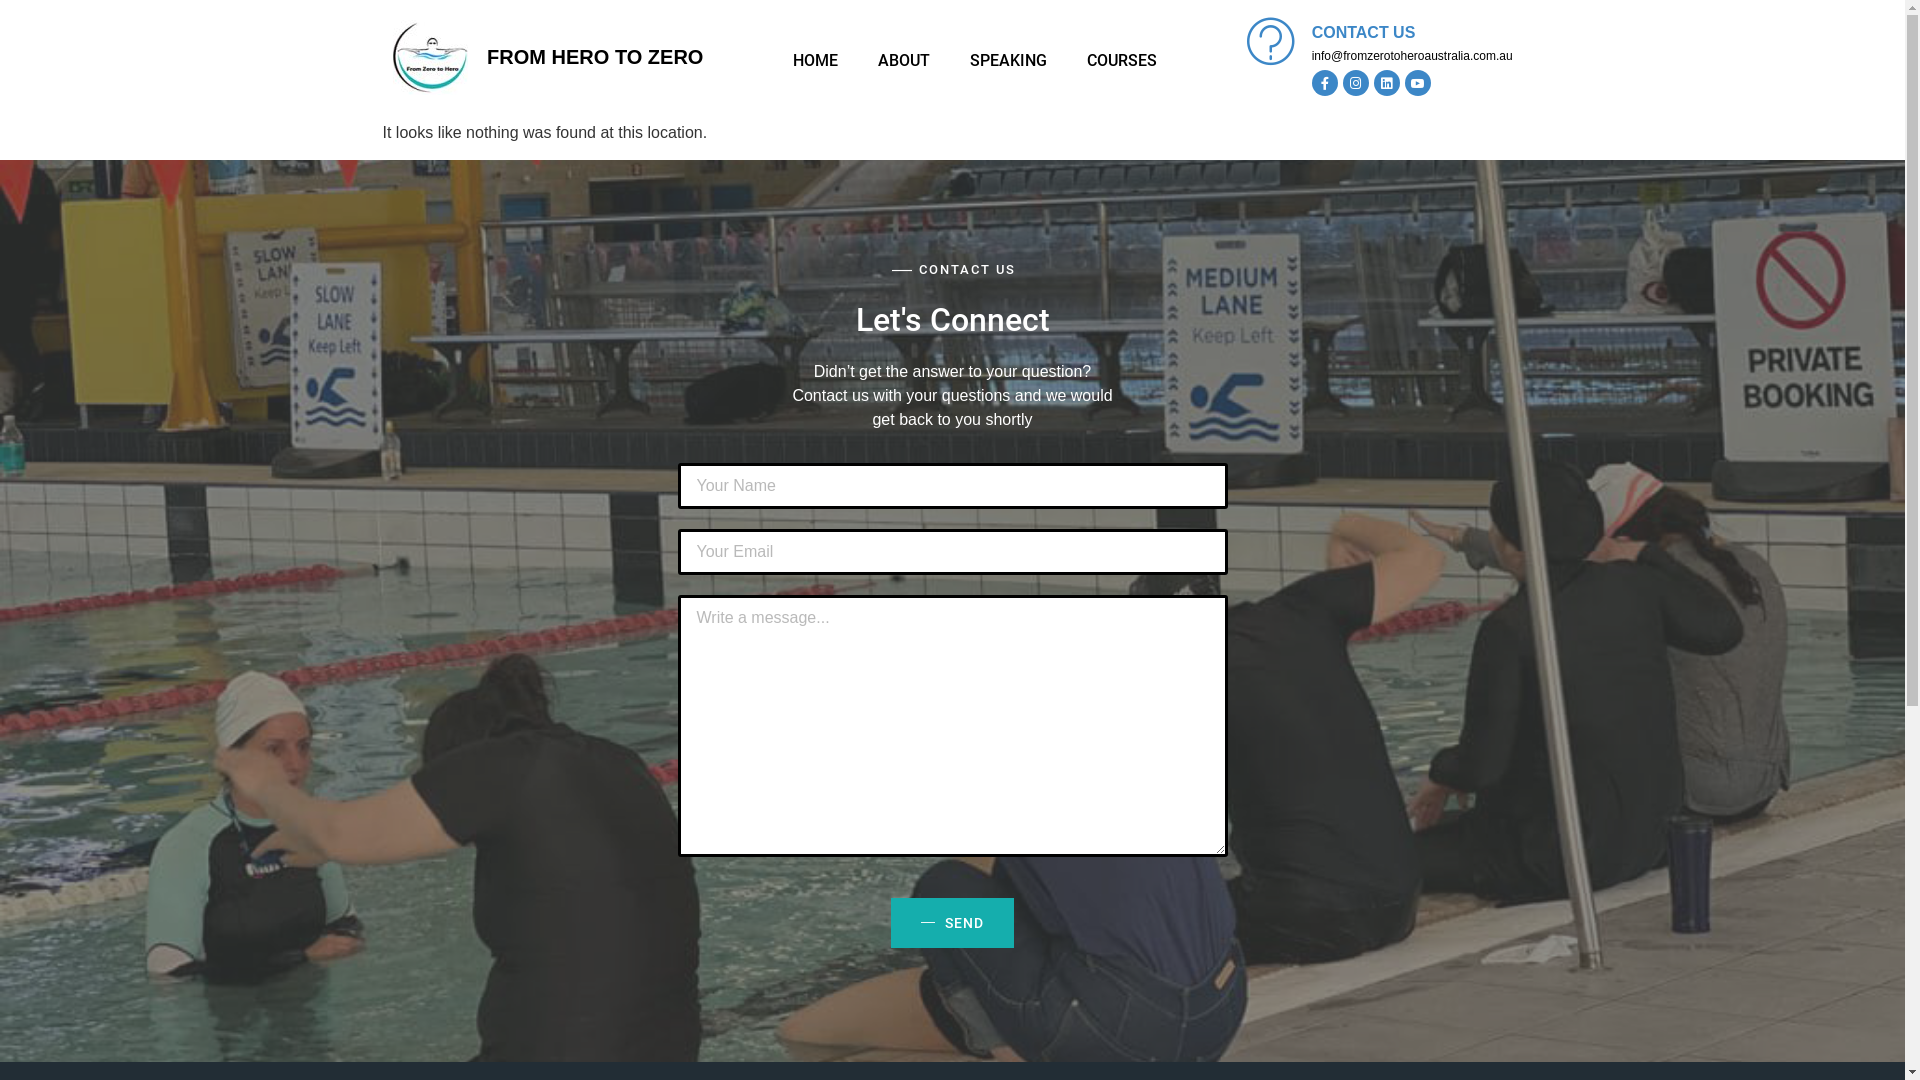 The height and width of the screenshot is (1080, 1920). What do you see at coordinates (1121, 61) in the screenshot?
I see `COURSES` at bounding box center [1121, 61].